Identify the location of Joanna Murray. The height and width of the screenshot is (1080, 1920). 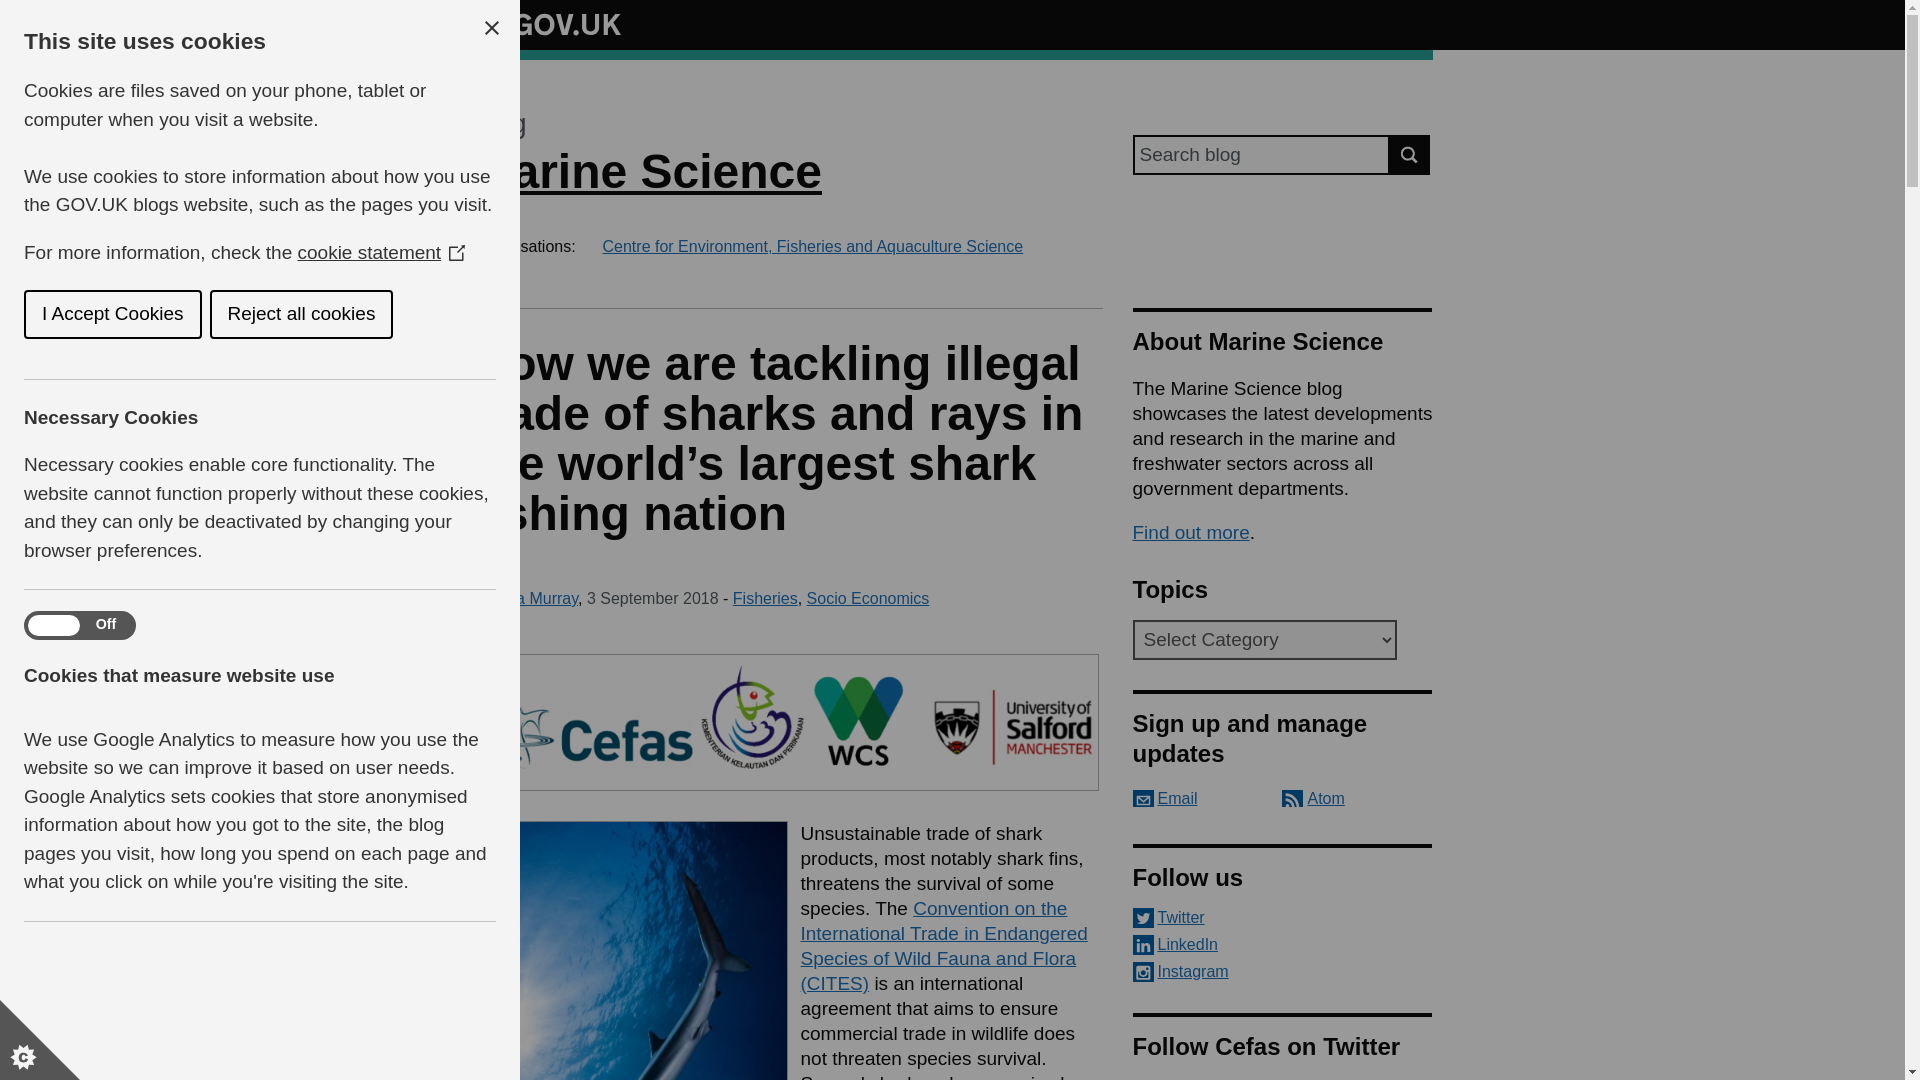
(524, 598).